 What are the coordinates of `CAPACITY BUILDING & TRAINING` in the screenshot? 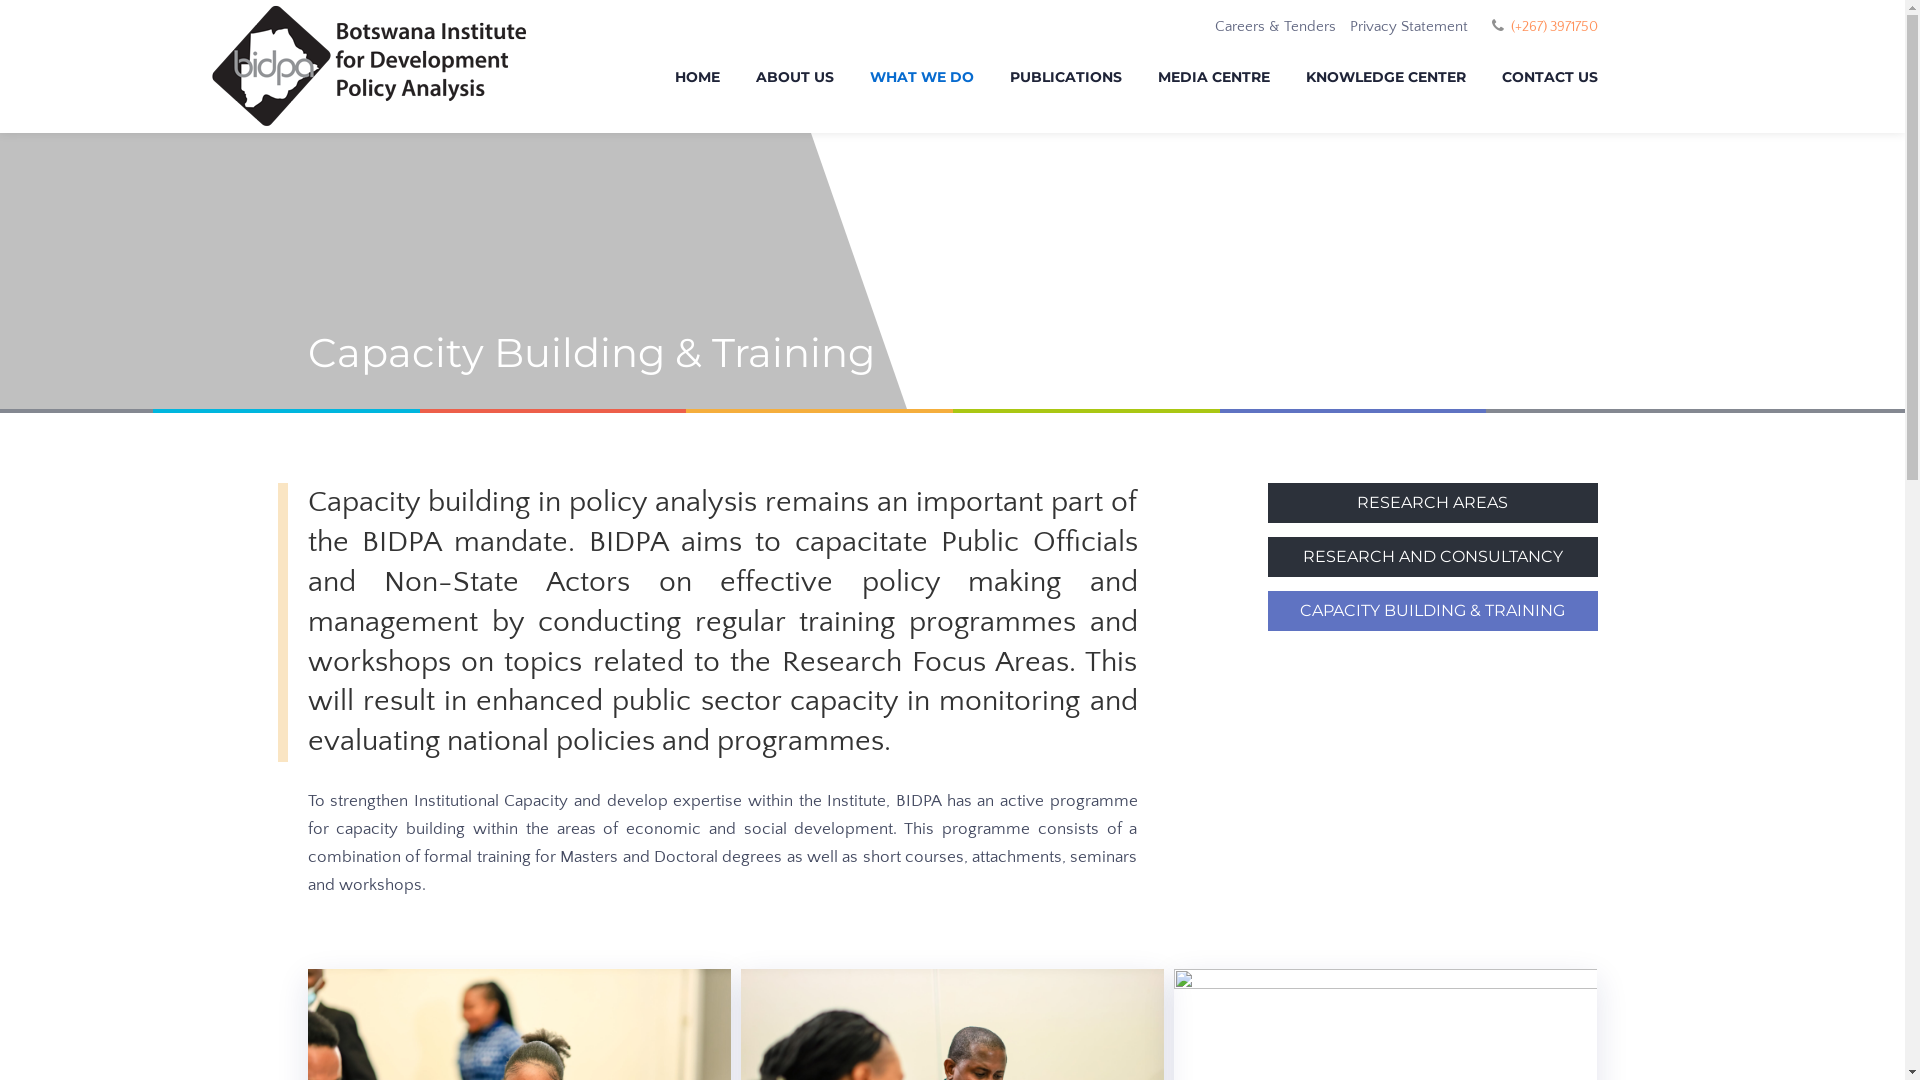 It's located at (1433, 611).